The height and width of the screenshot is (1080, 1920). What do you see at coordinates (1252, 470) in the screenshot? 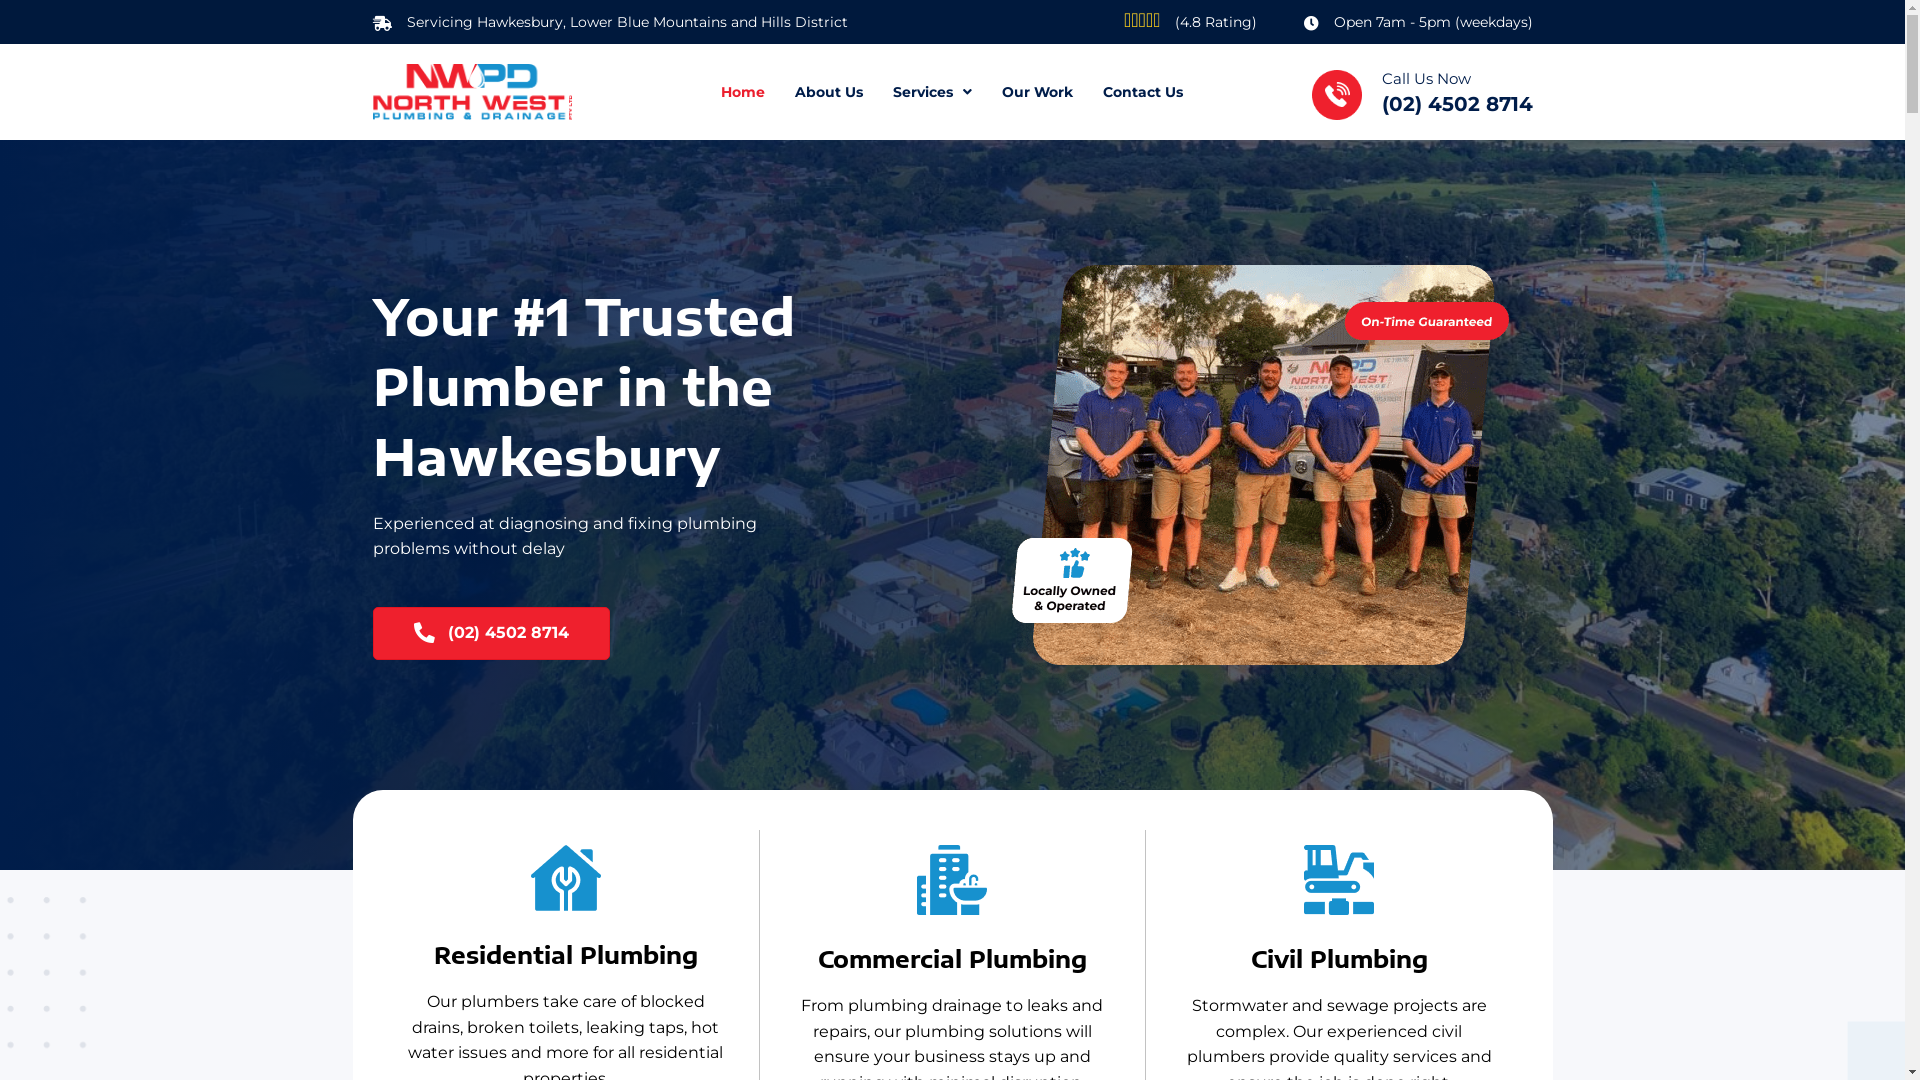
I see `header-1-min` at bounding box center [1252, 470].